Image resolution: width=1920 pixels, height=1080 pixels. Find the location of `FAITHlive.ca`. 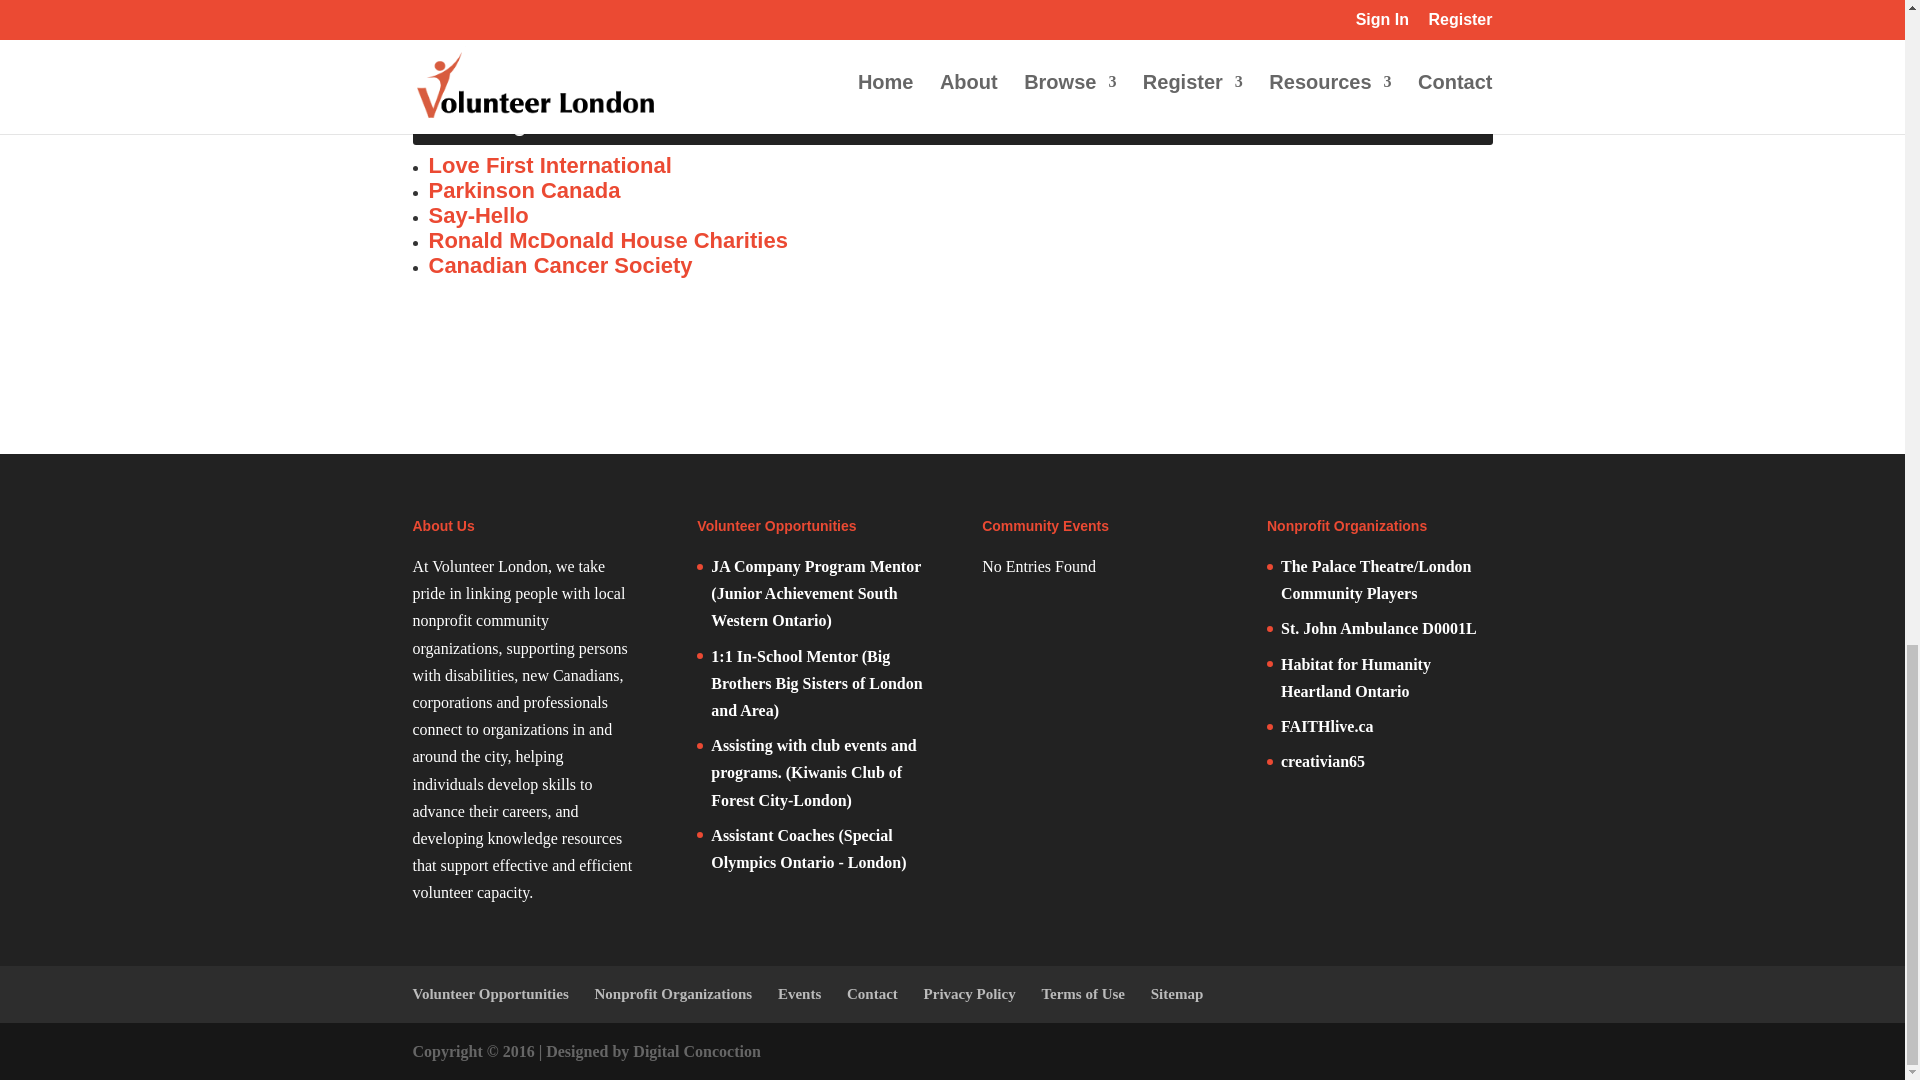

FAITHlive.ca is located at coordinates (1327, 726).